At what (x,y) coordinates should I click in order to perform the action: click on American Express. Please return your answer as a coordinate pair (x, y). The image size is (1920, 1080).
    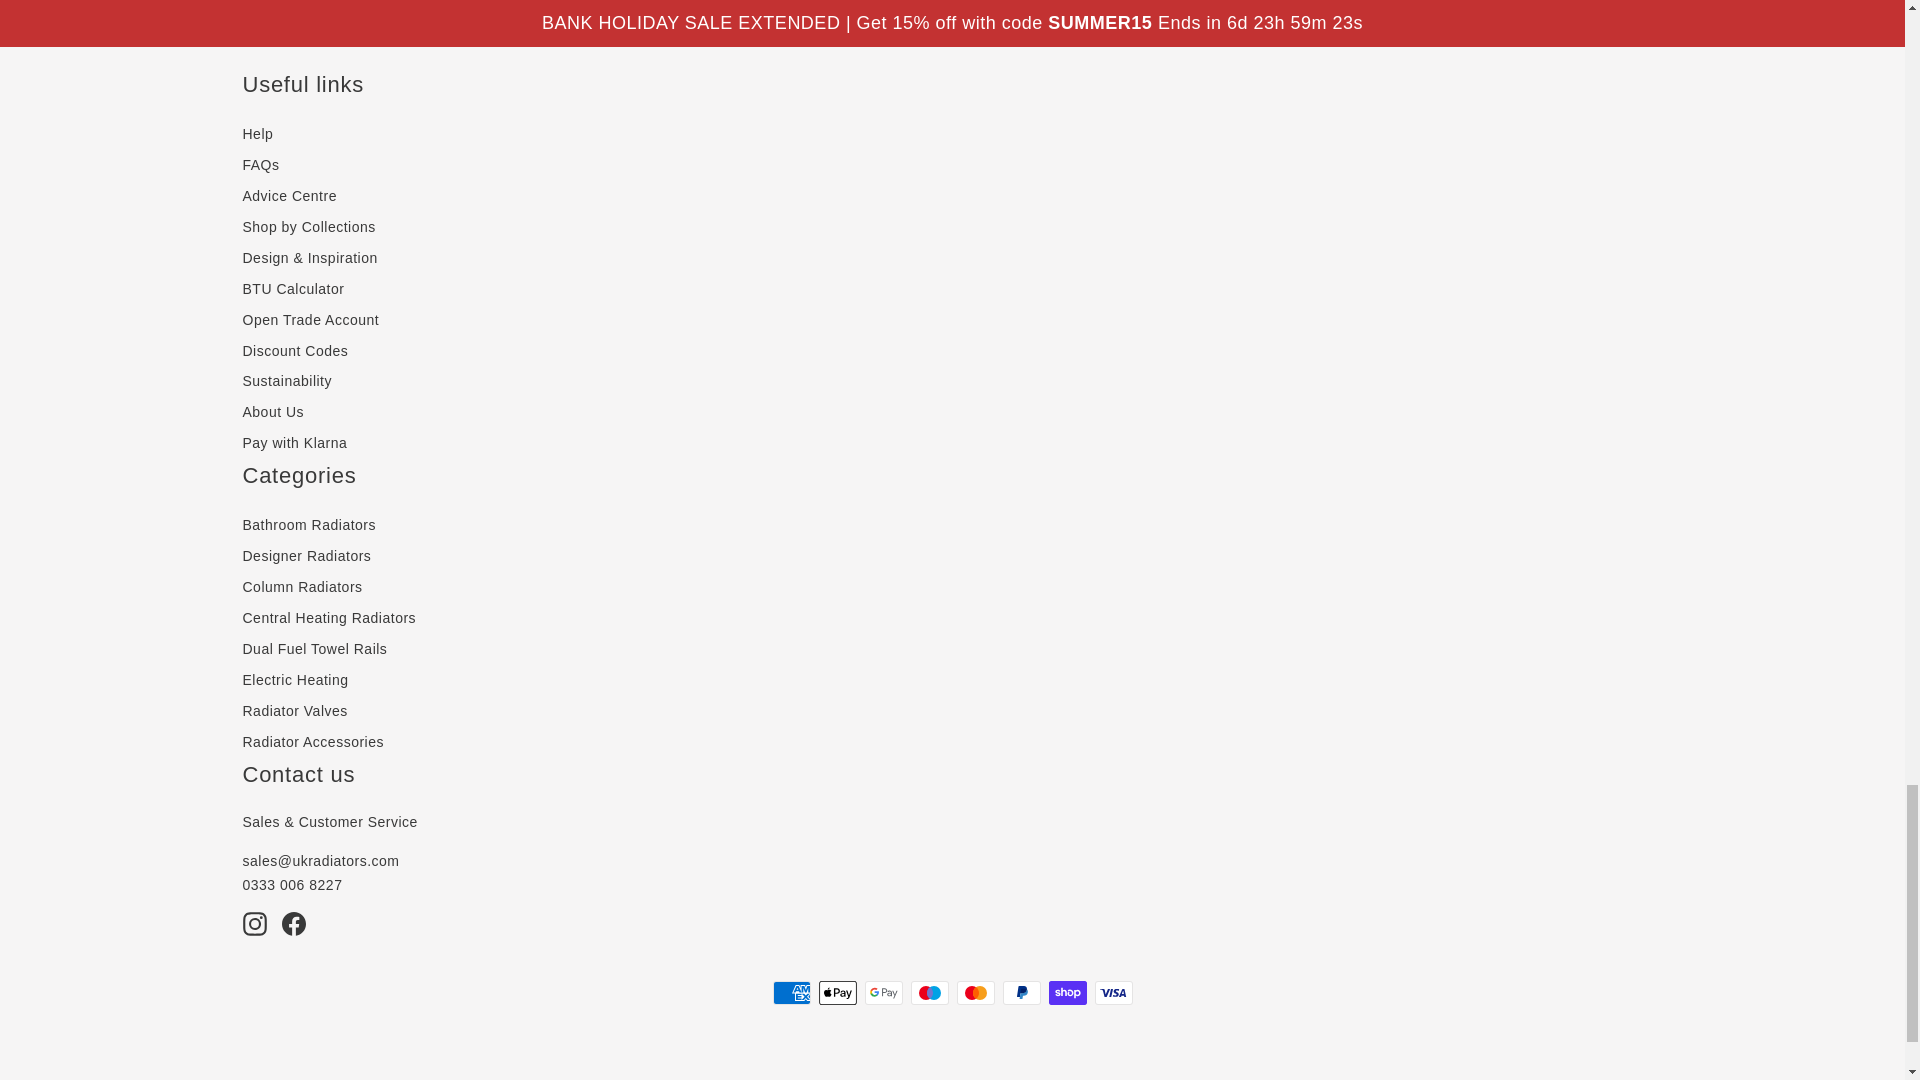
    Looking at the image, I should click on (790, 992).